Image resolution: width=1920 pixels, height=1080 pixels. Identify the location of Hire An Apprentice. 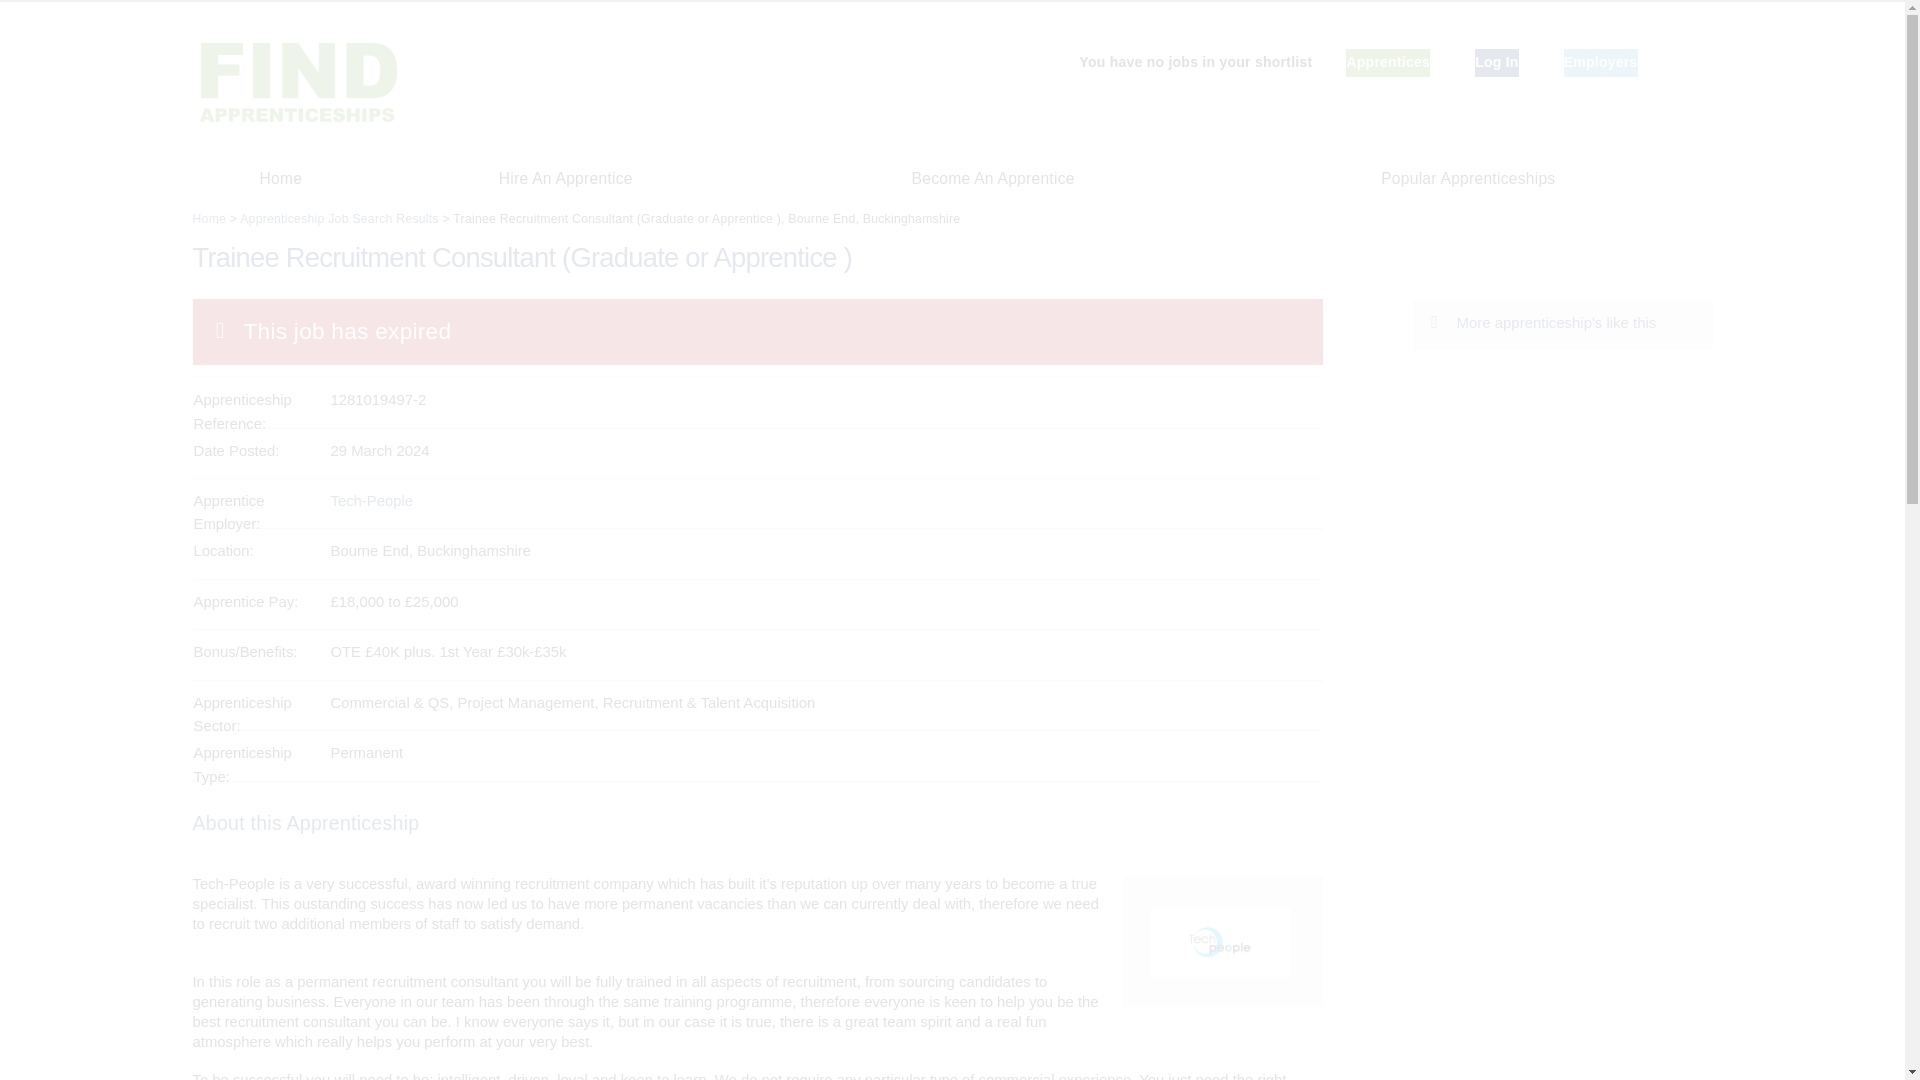
(565, 178).